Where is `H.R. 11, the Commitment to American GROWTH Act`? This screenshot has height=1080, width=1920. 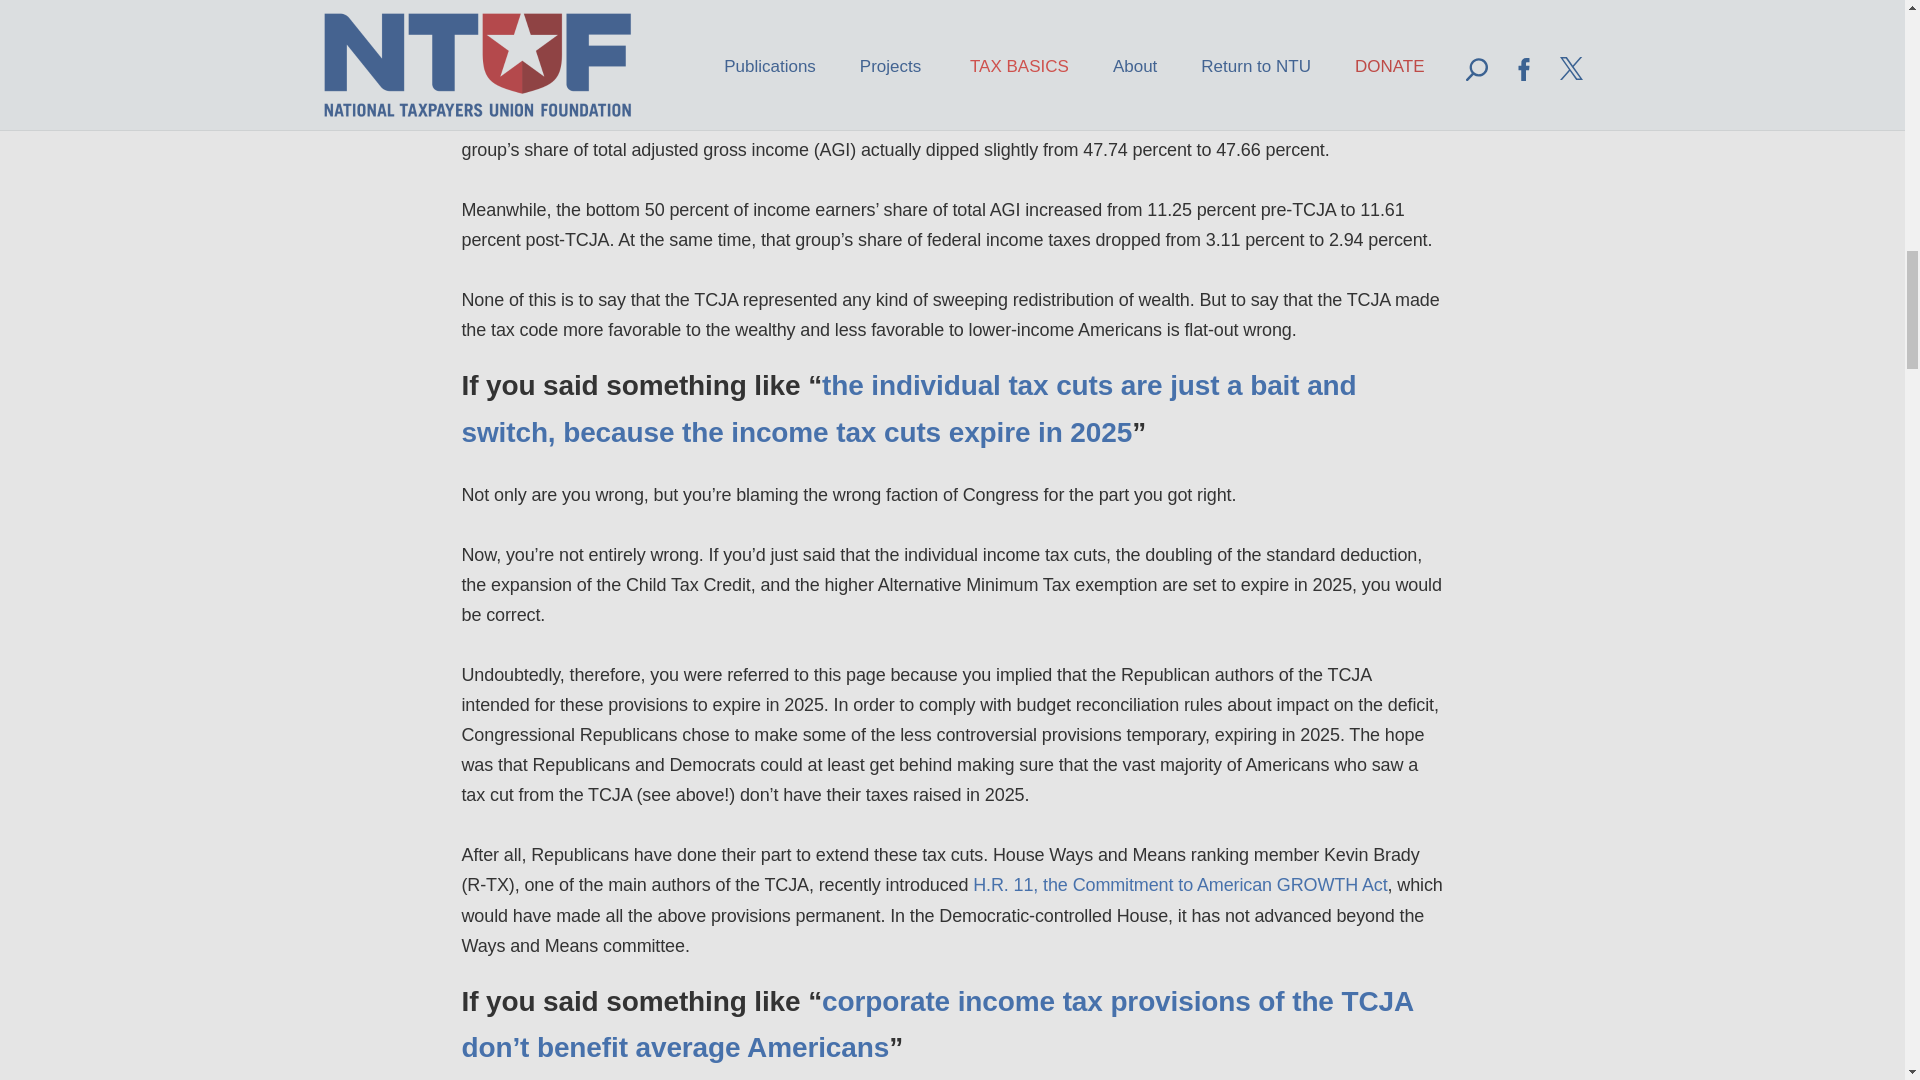
H.R. 11, the Commitment to American GROWTH Act is located at coordinates (1180, 884).